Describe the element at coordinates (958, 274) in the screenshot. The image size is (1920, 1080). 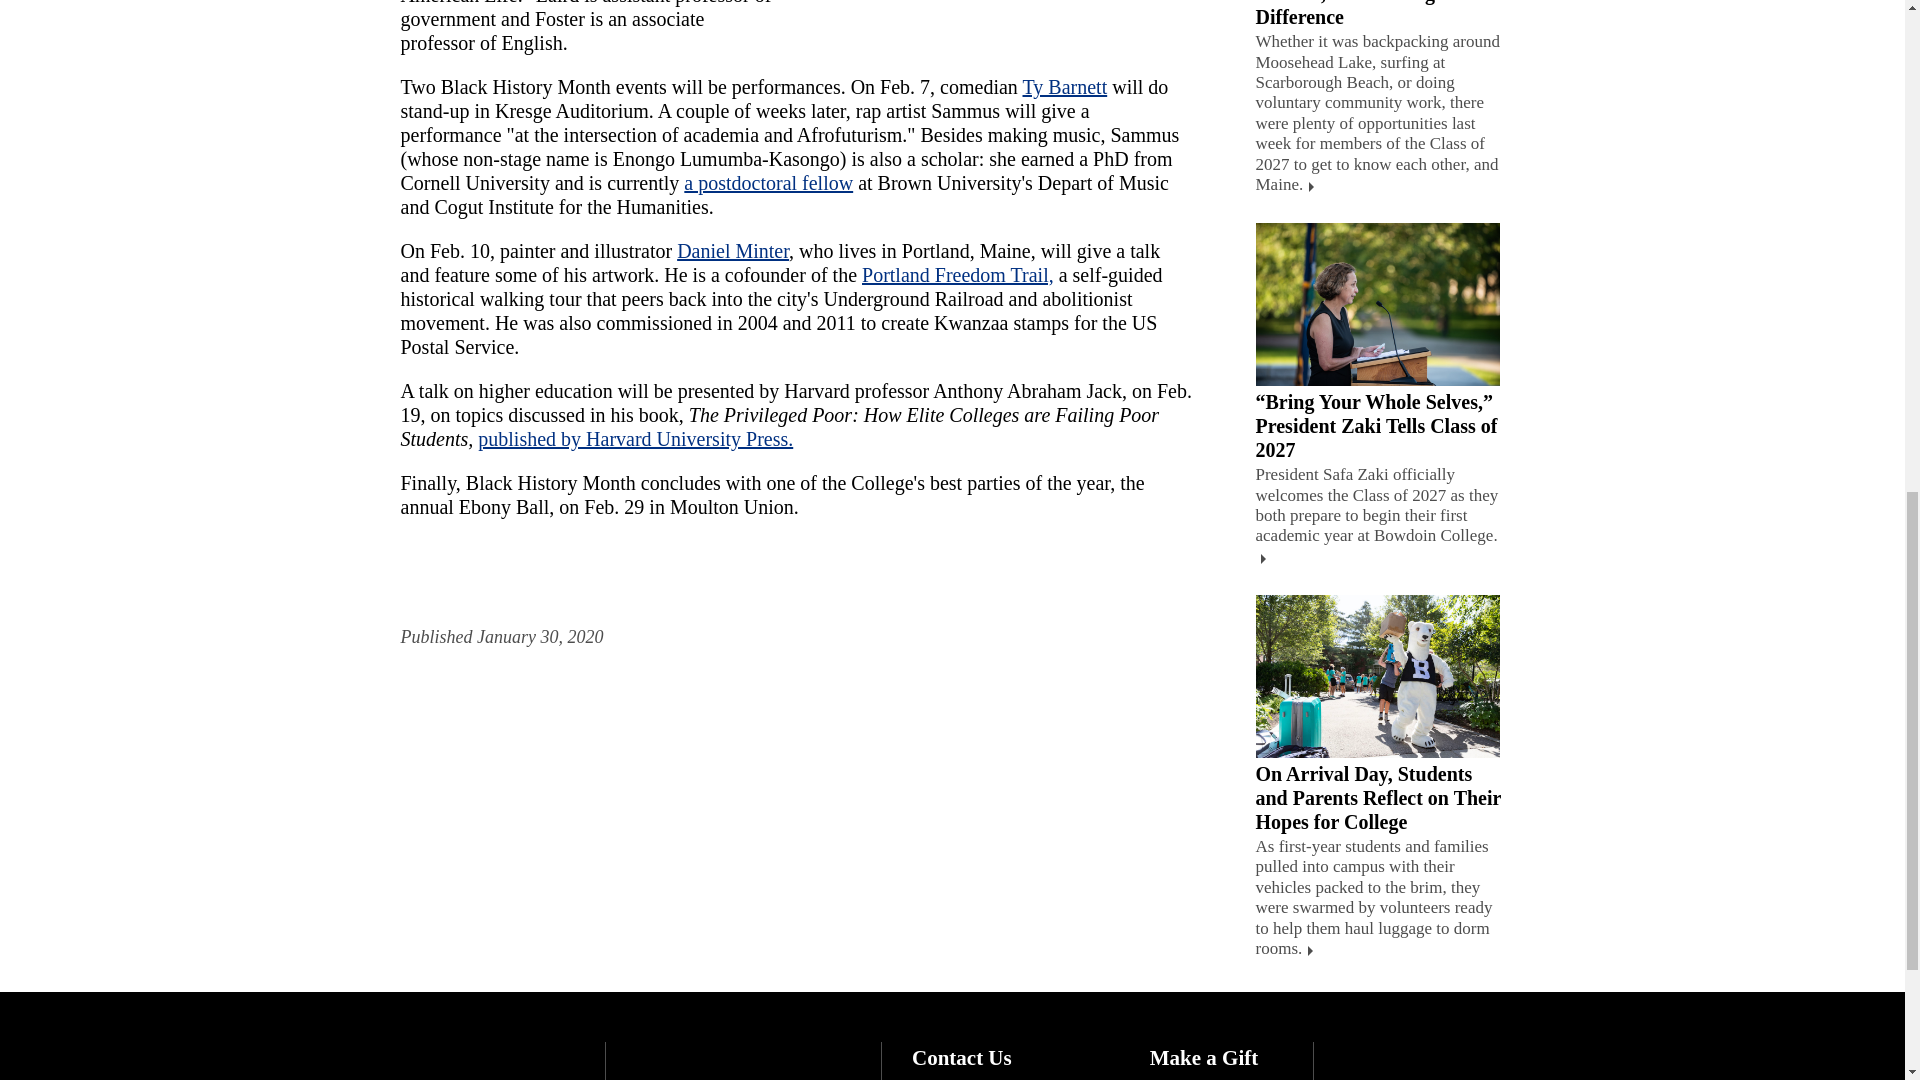
I see `Portland Freedom Trail,` at that location.